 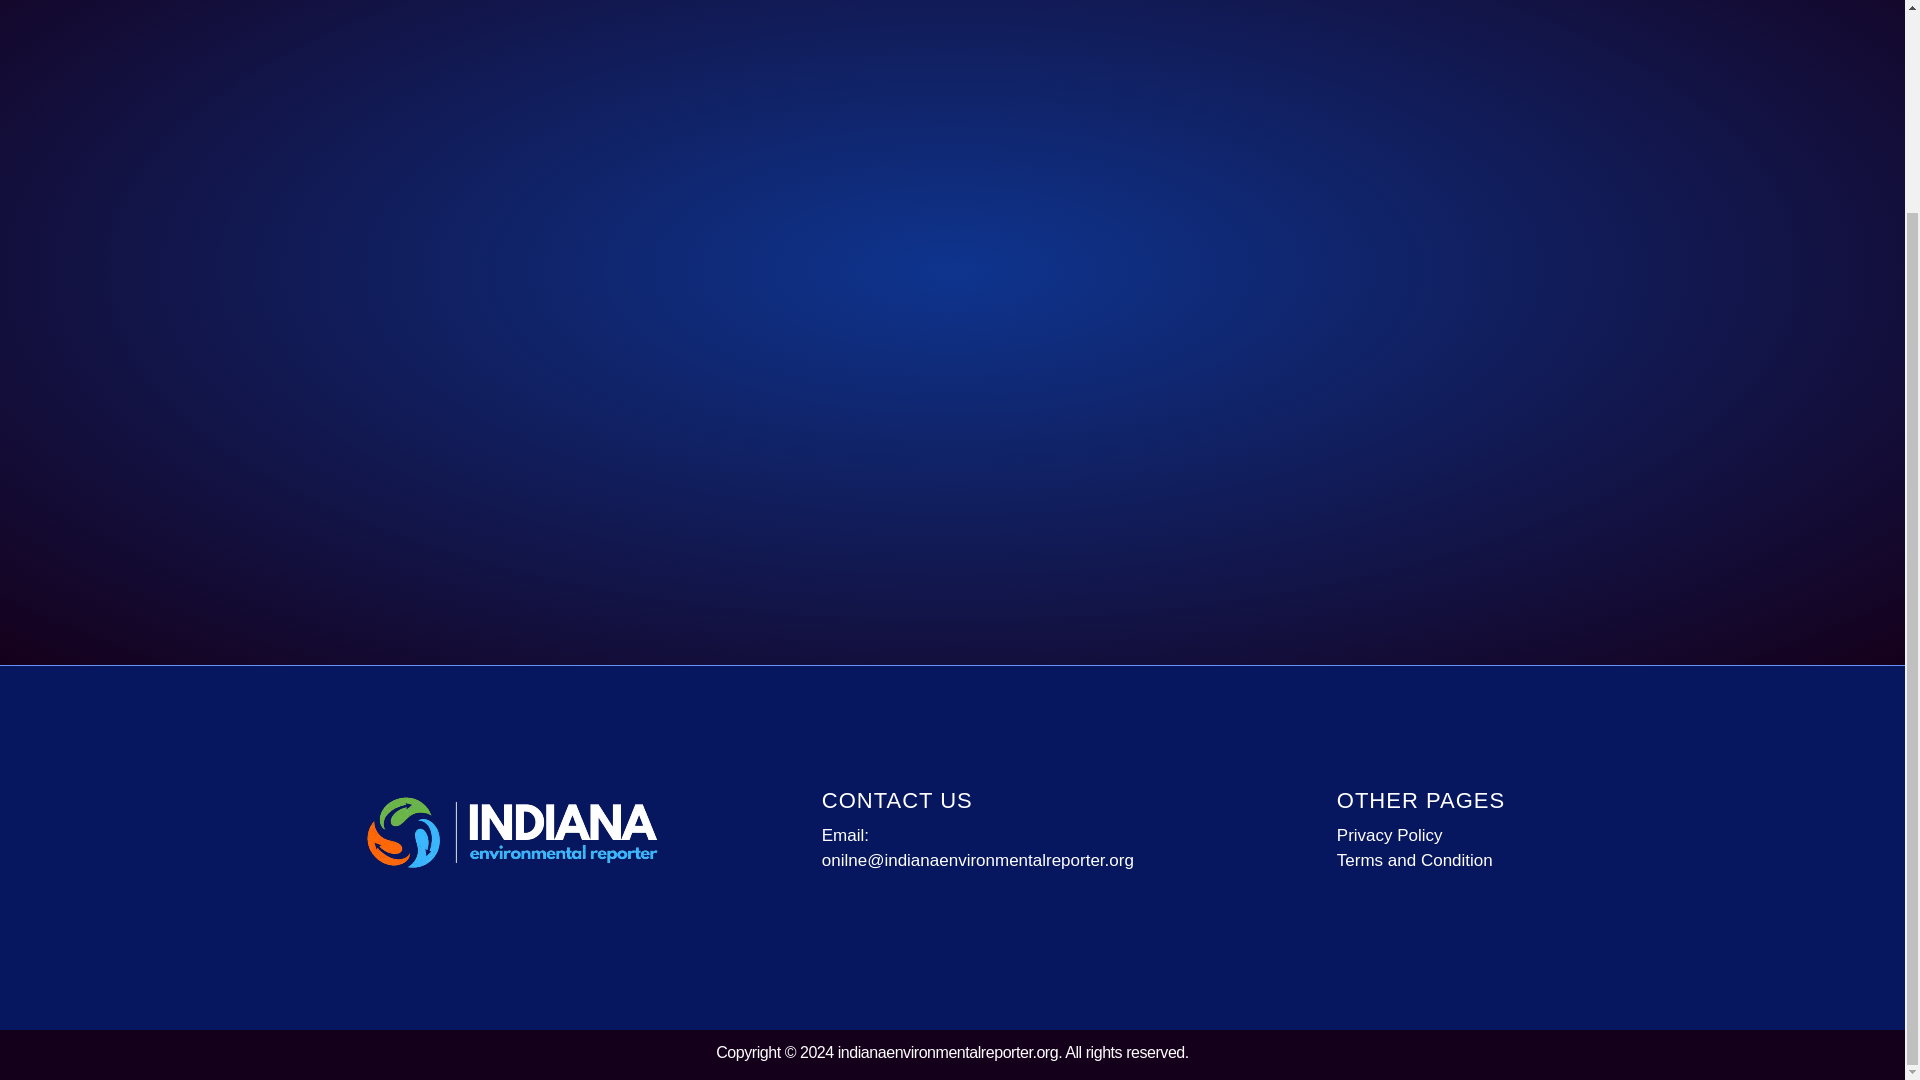 What do you see at coordinates (996, 835) in the screenshot?
I see `Email:` at bounding box center [996, 835].